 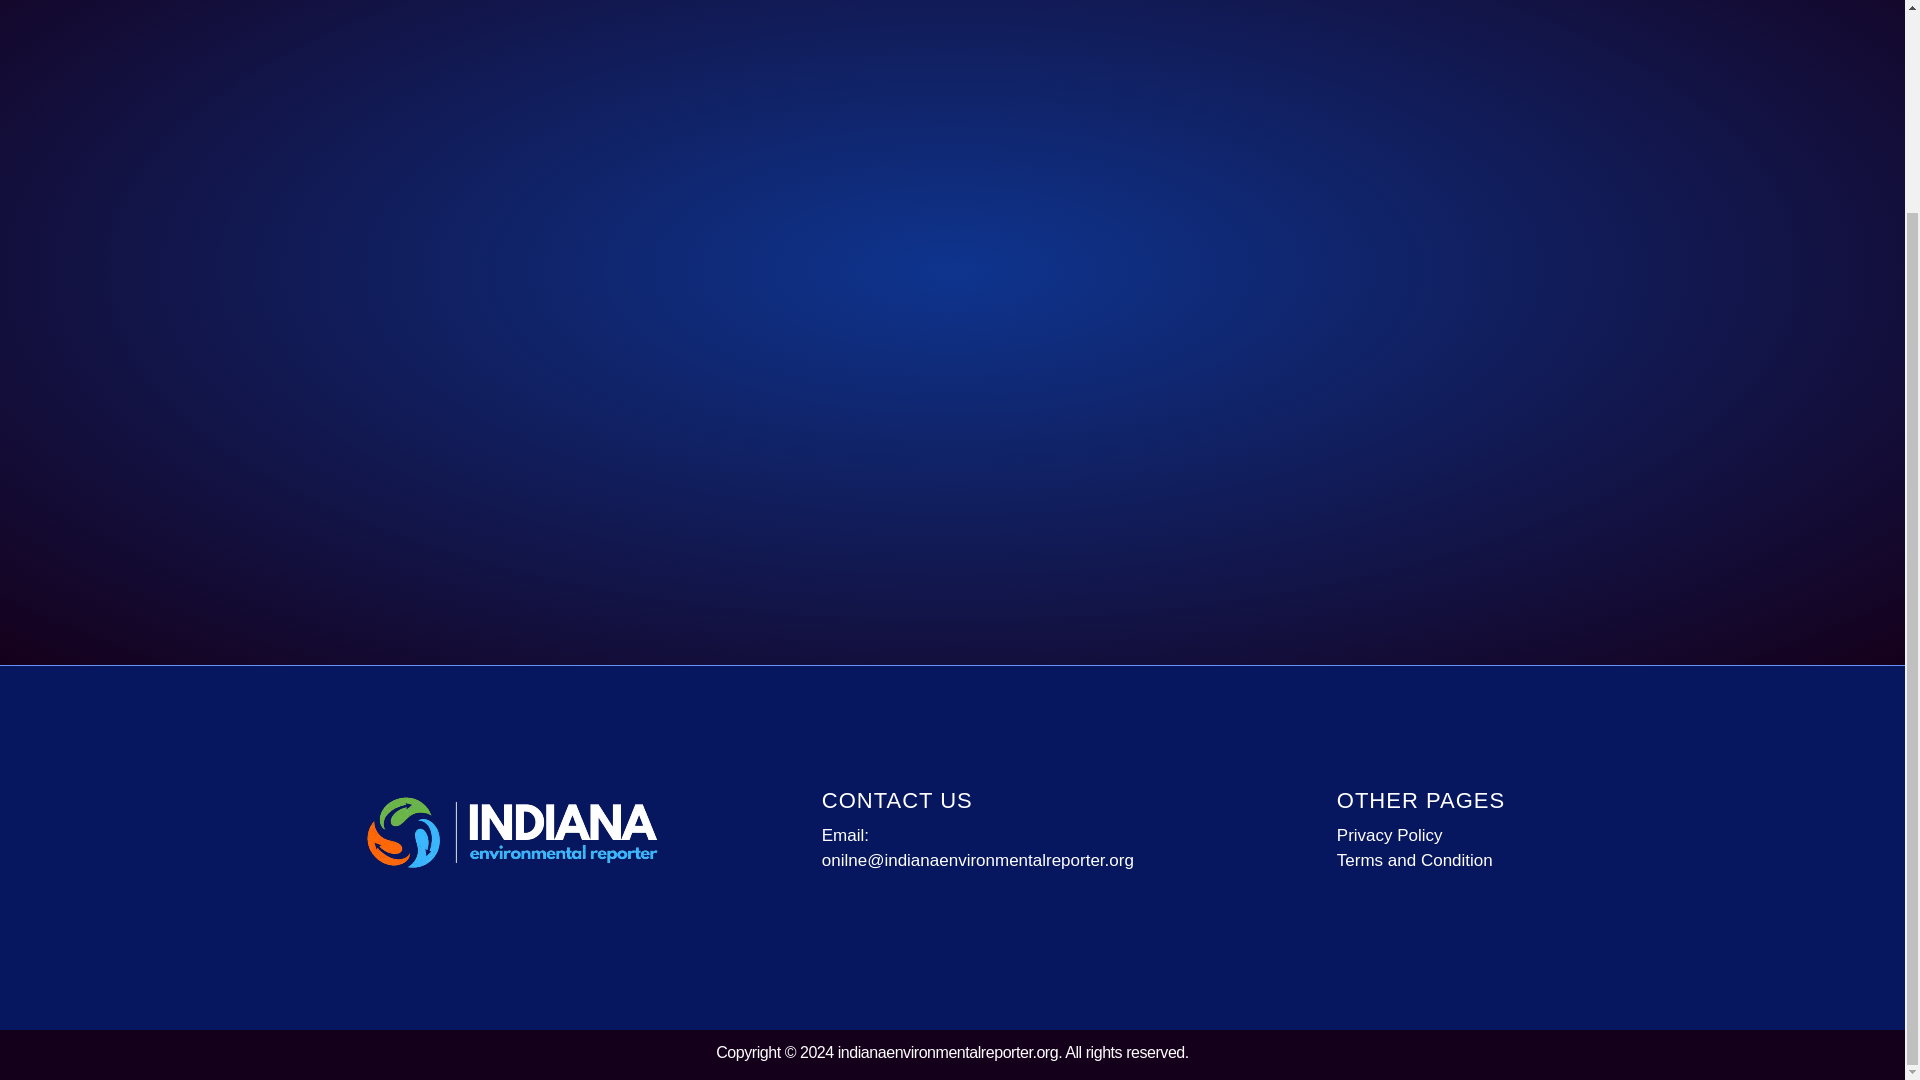 What do you see at coordinates (996, 835) in the screenshot?
I see `Email:` at bounding box center [996, 835].